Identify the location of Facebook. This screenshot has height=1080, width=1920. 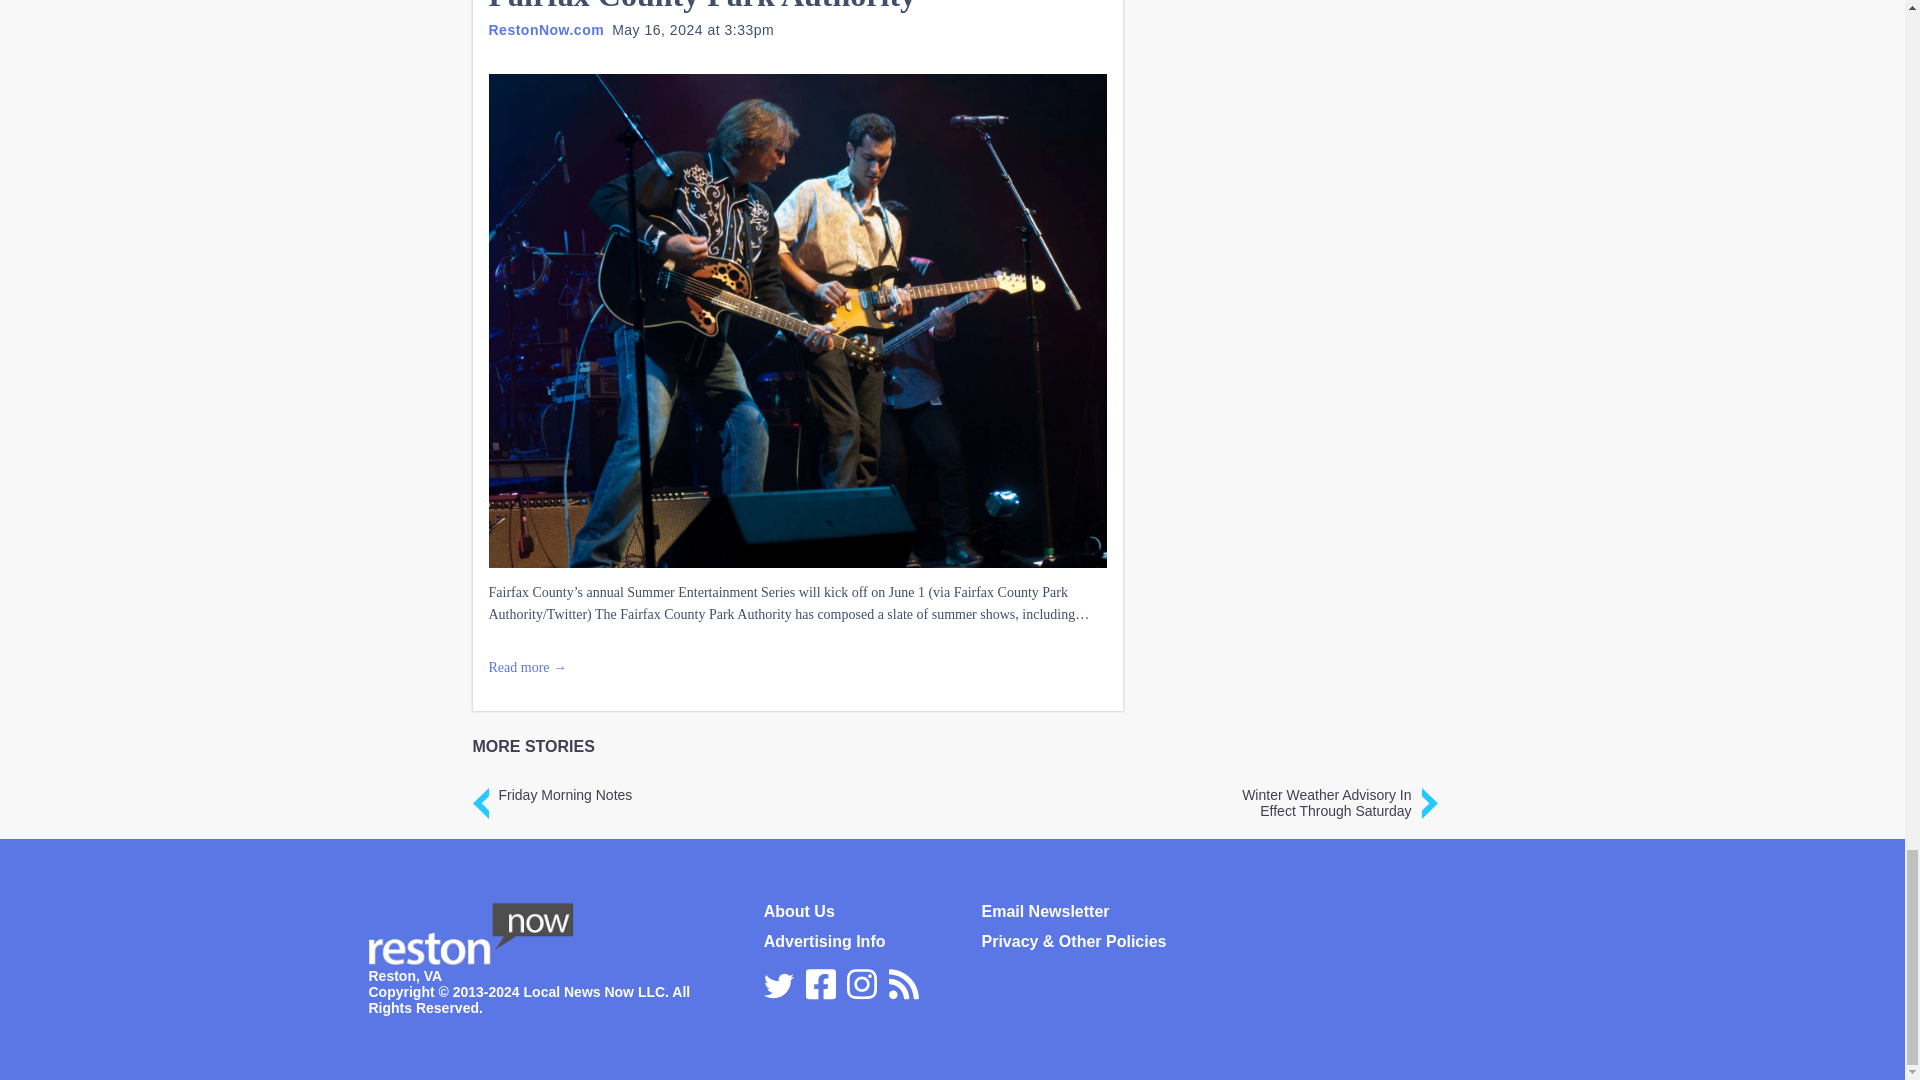
(820, 981).